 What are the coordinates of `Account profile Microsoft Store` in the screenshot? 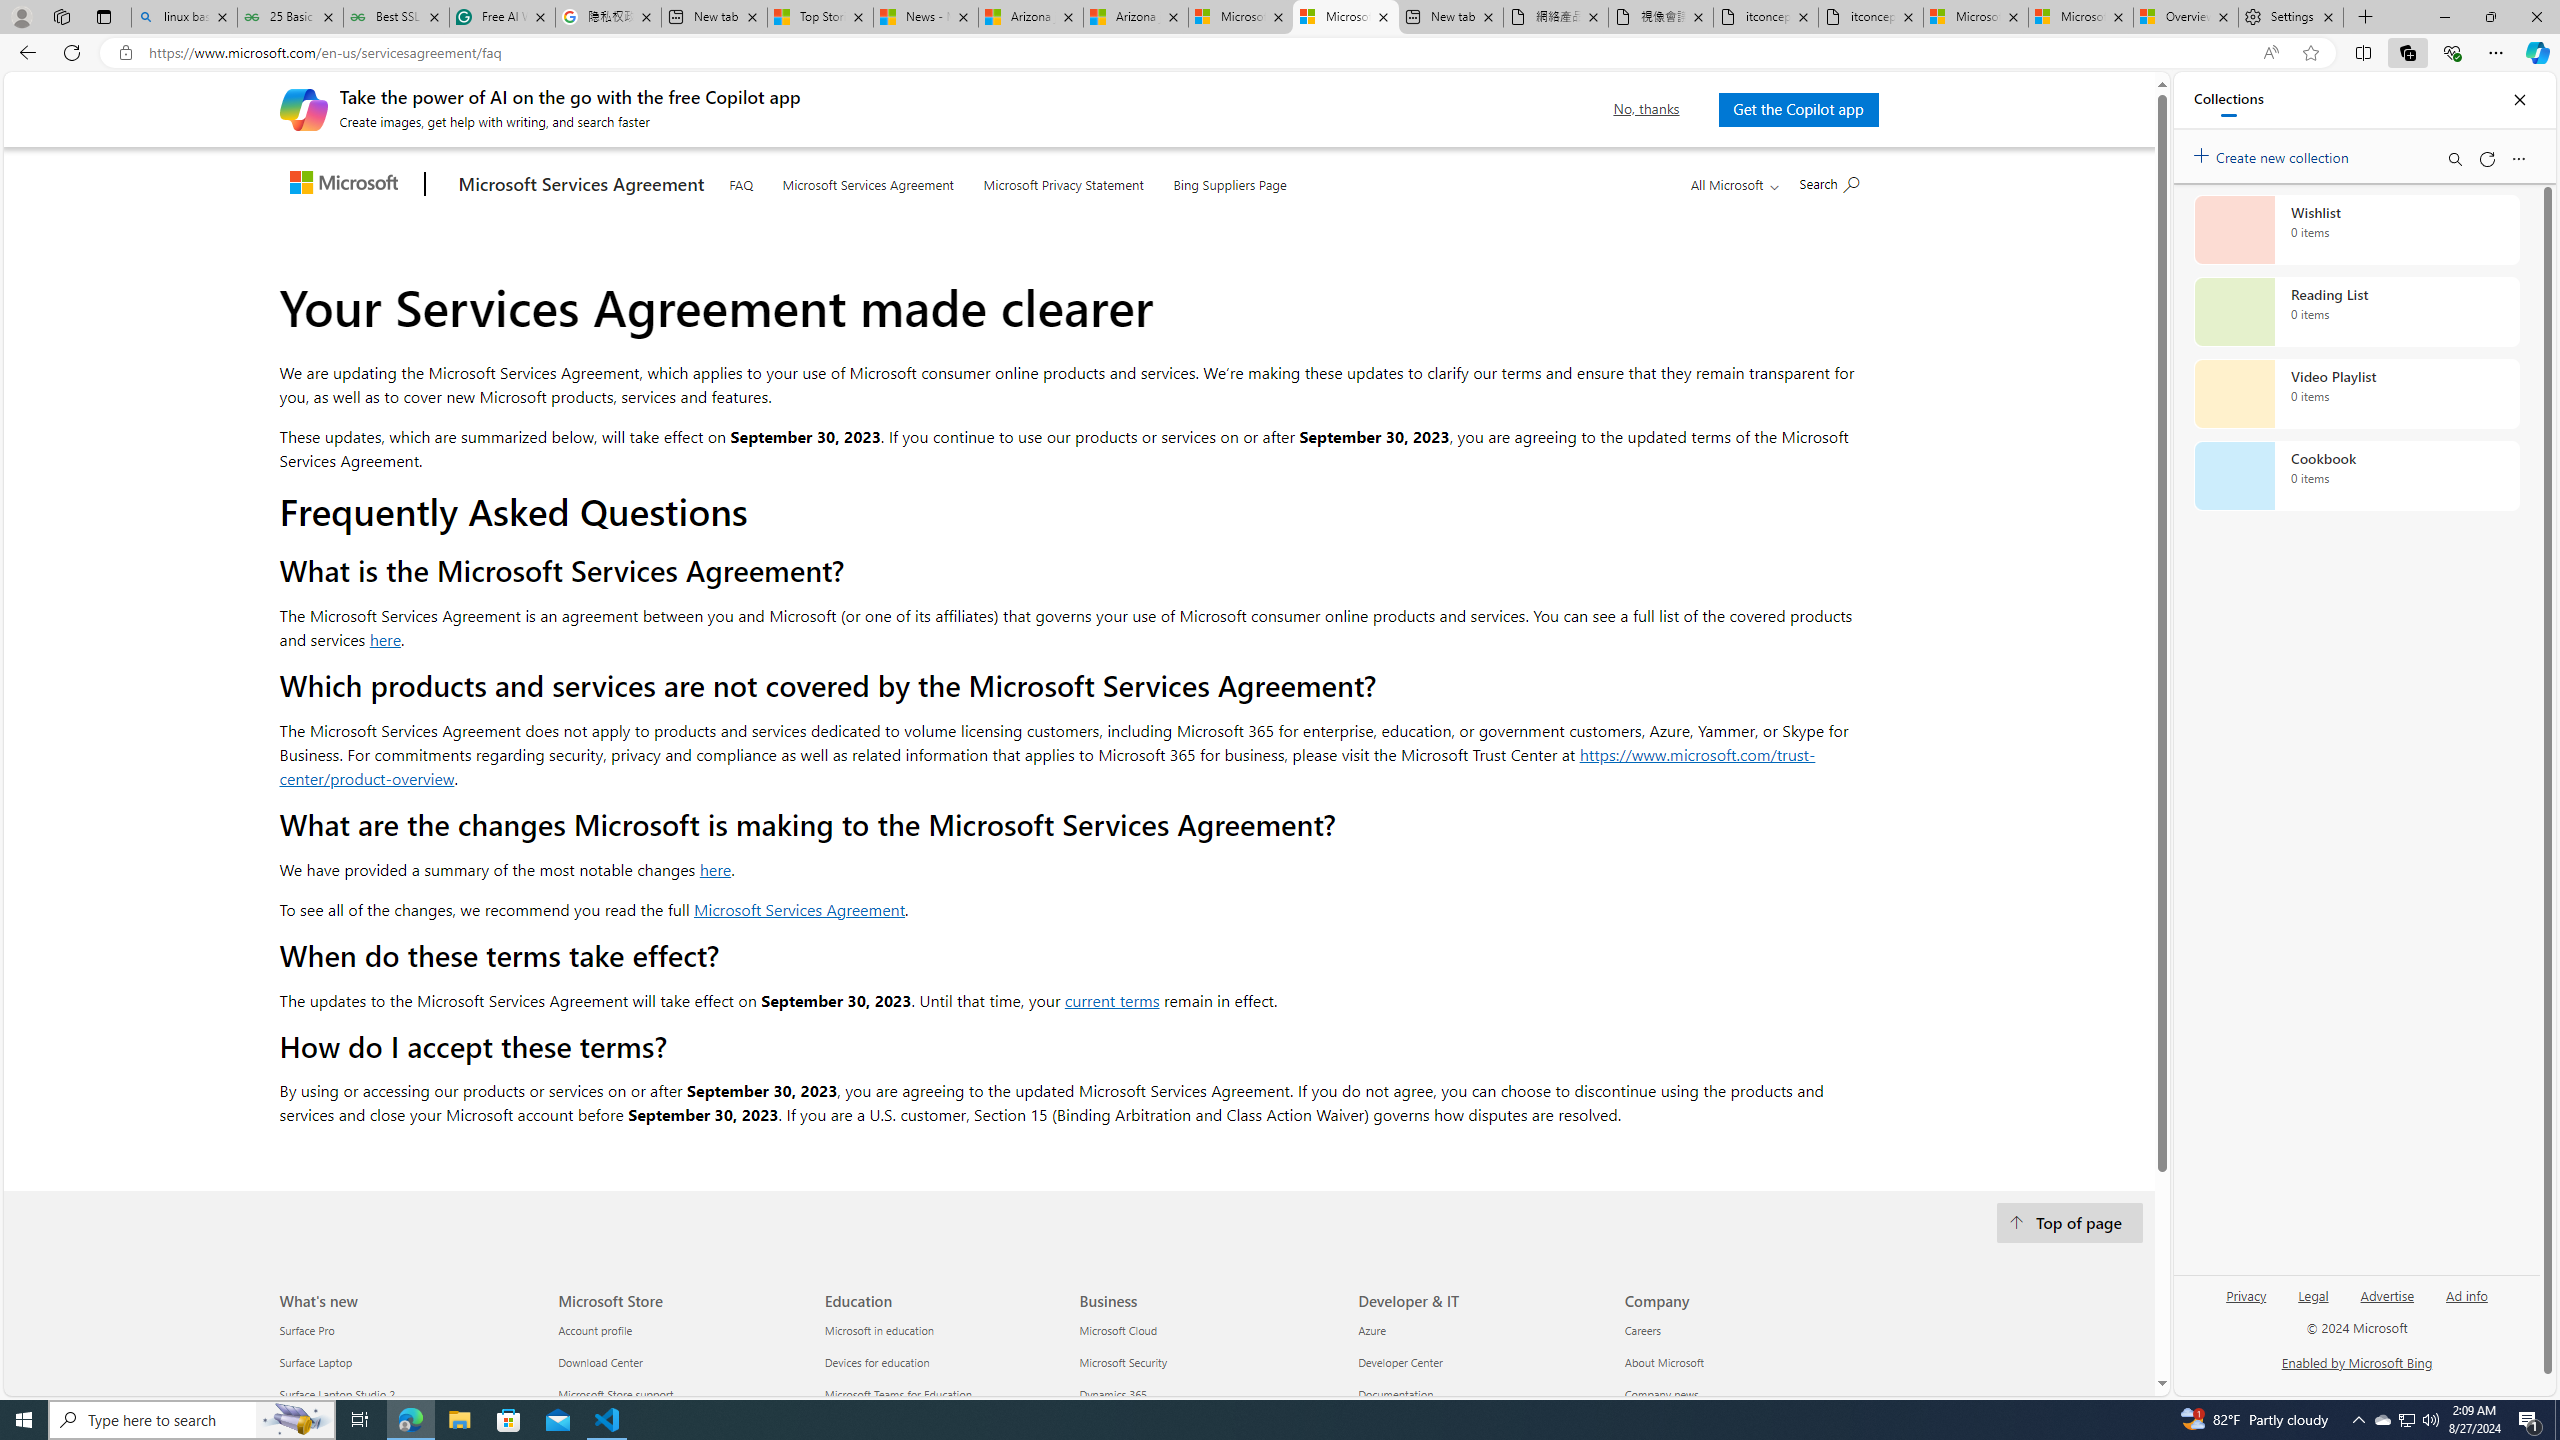 It's located at (595, 1331).